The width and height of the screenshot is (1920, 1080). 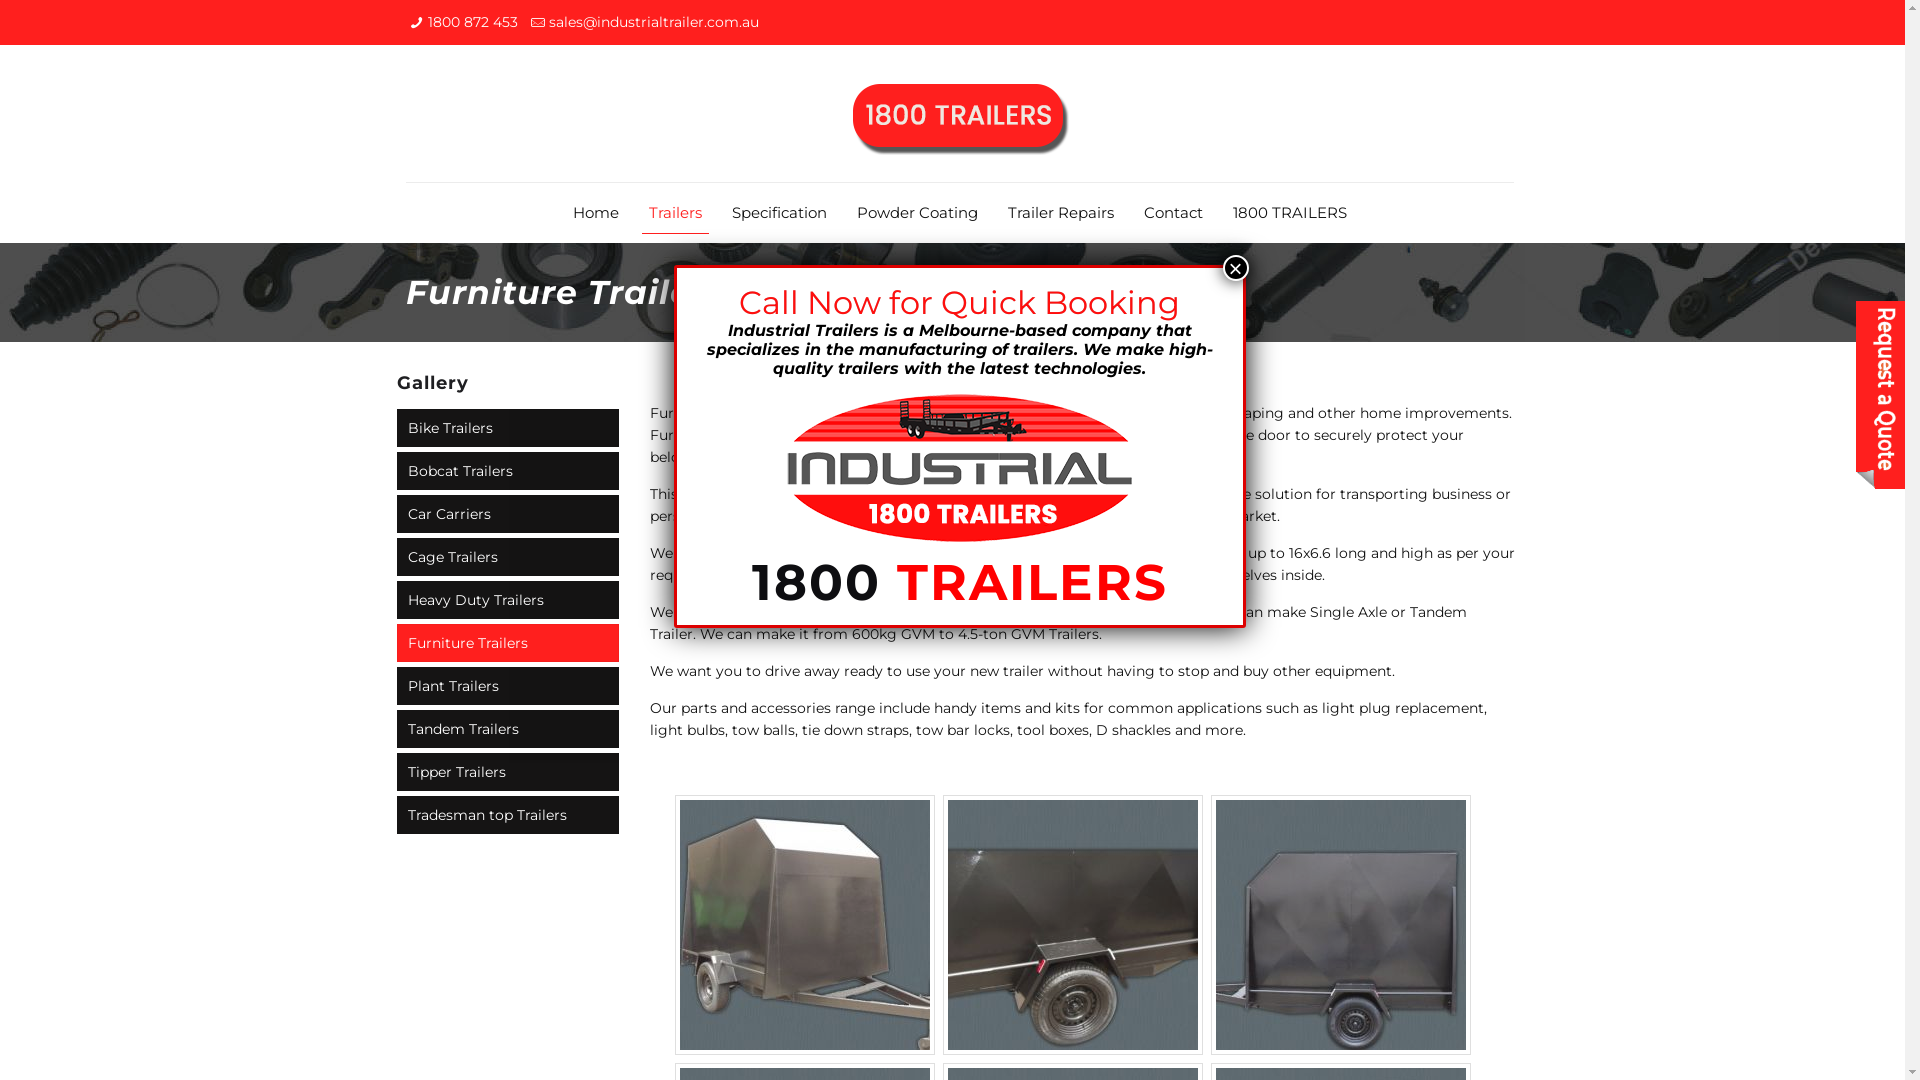 I want to click on Furniture-Trailers-13016, so click(x=1073, y=925).